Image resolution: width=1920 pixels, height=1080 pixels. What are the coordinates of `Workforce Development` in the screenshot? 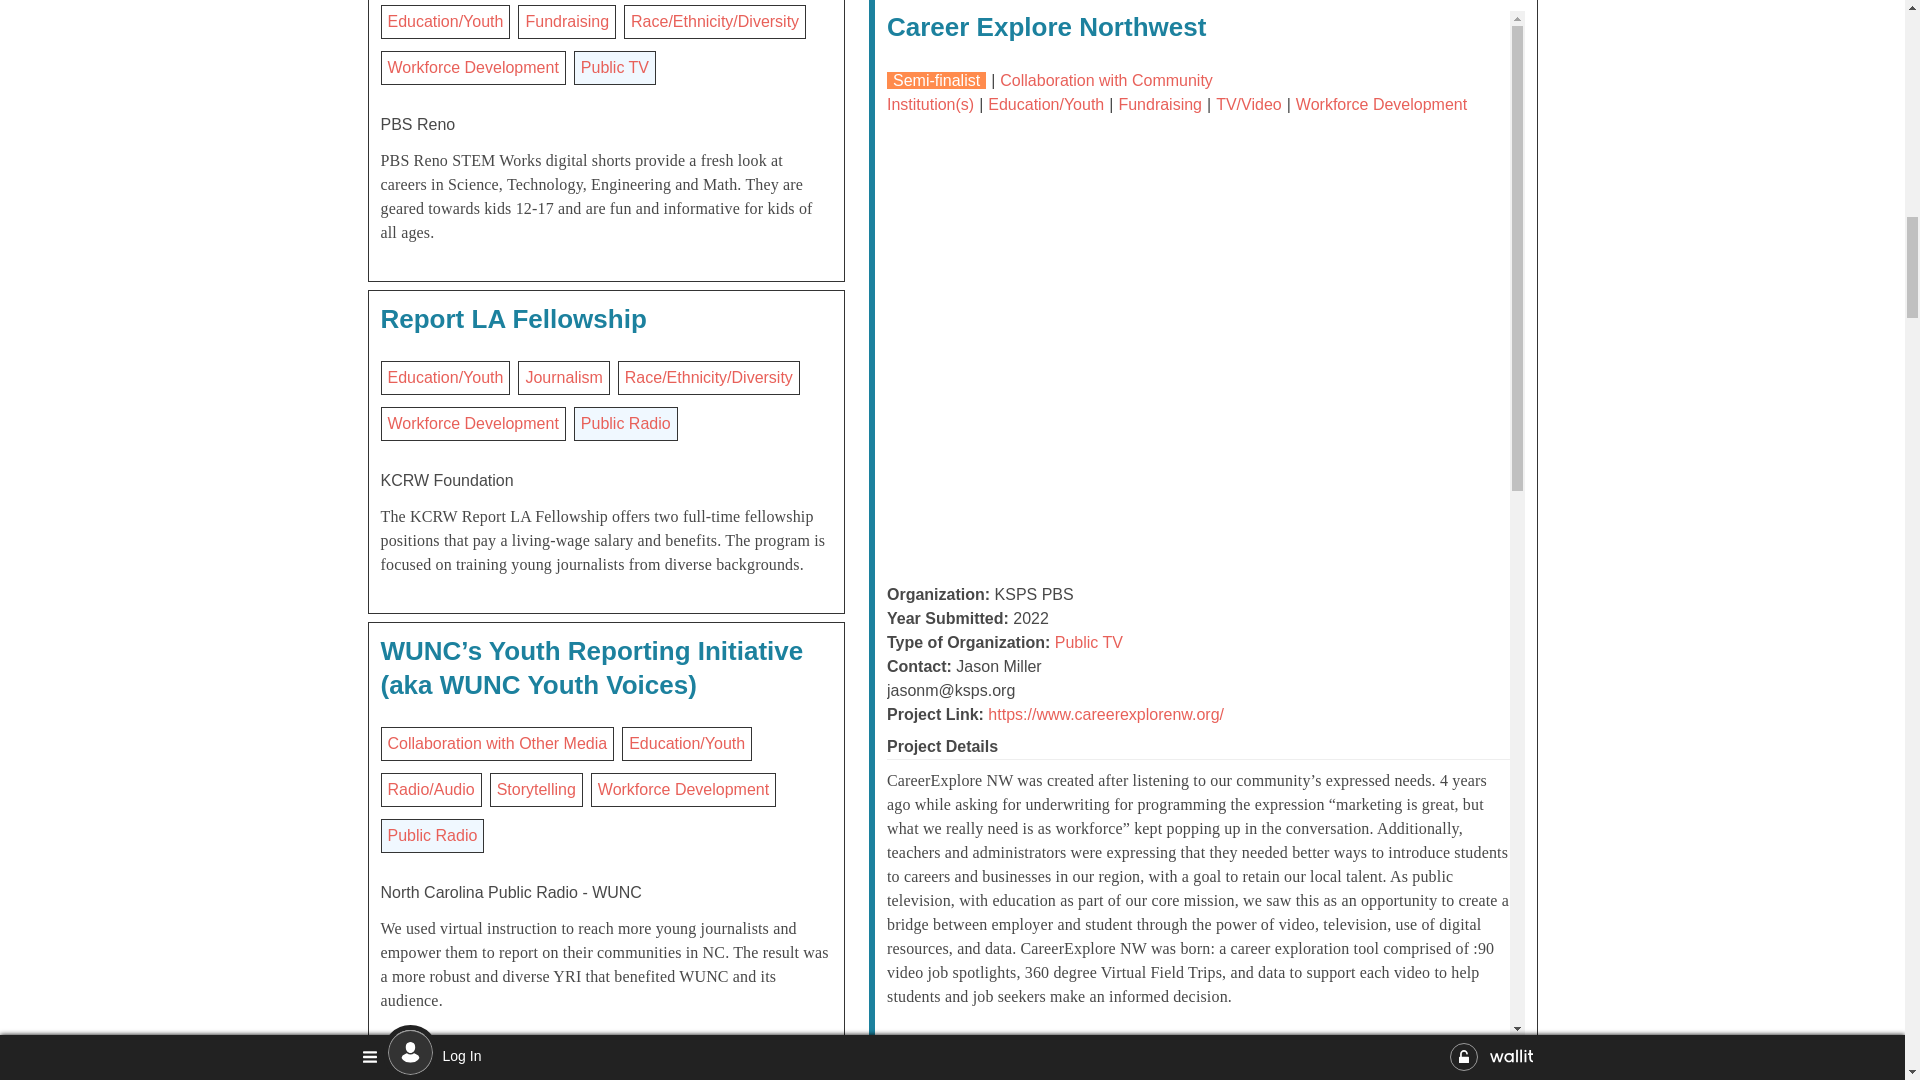 It's located at (472, 67).